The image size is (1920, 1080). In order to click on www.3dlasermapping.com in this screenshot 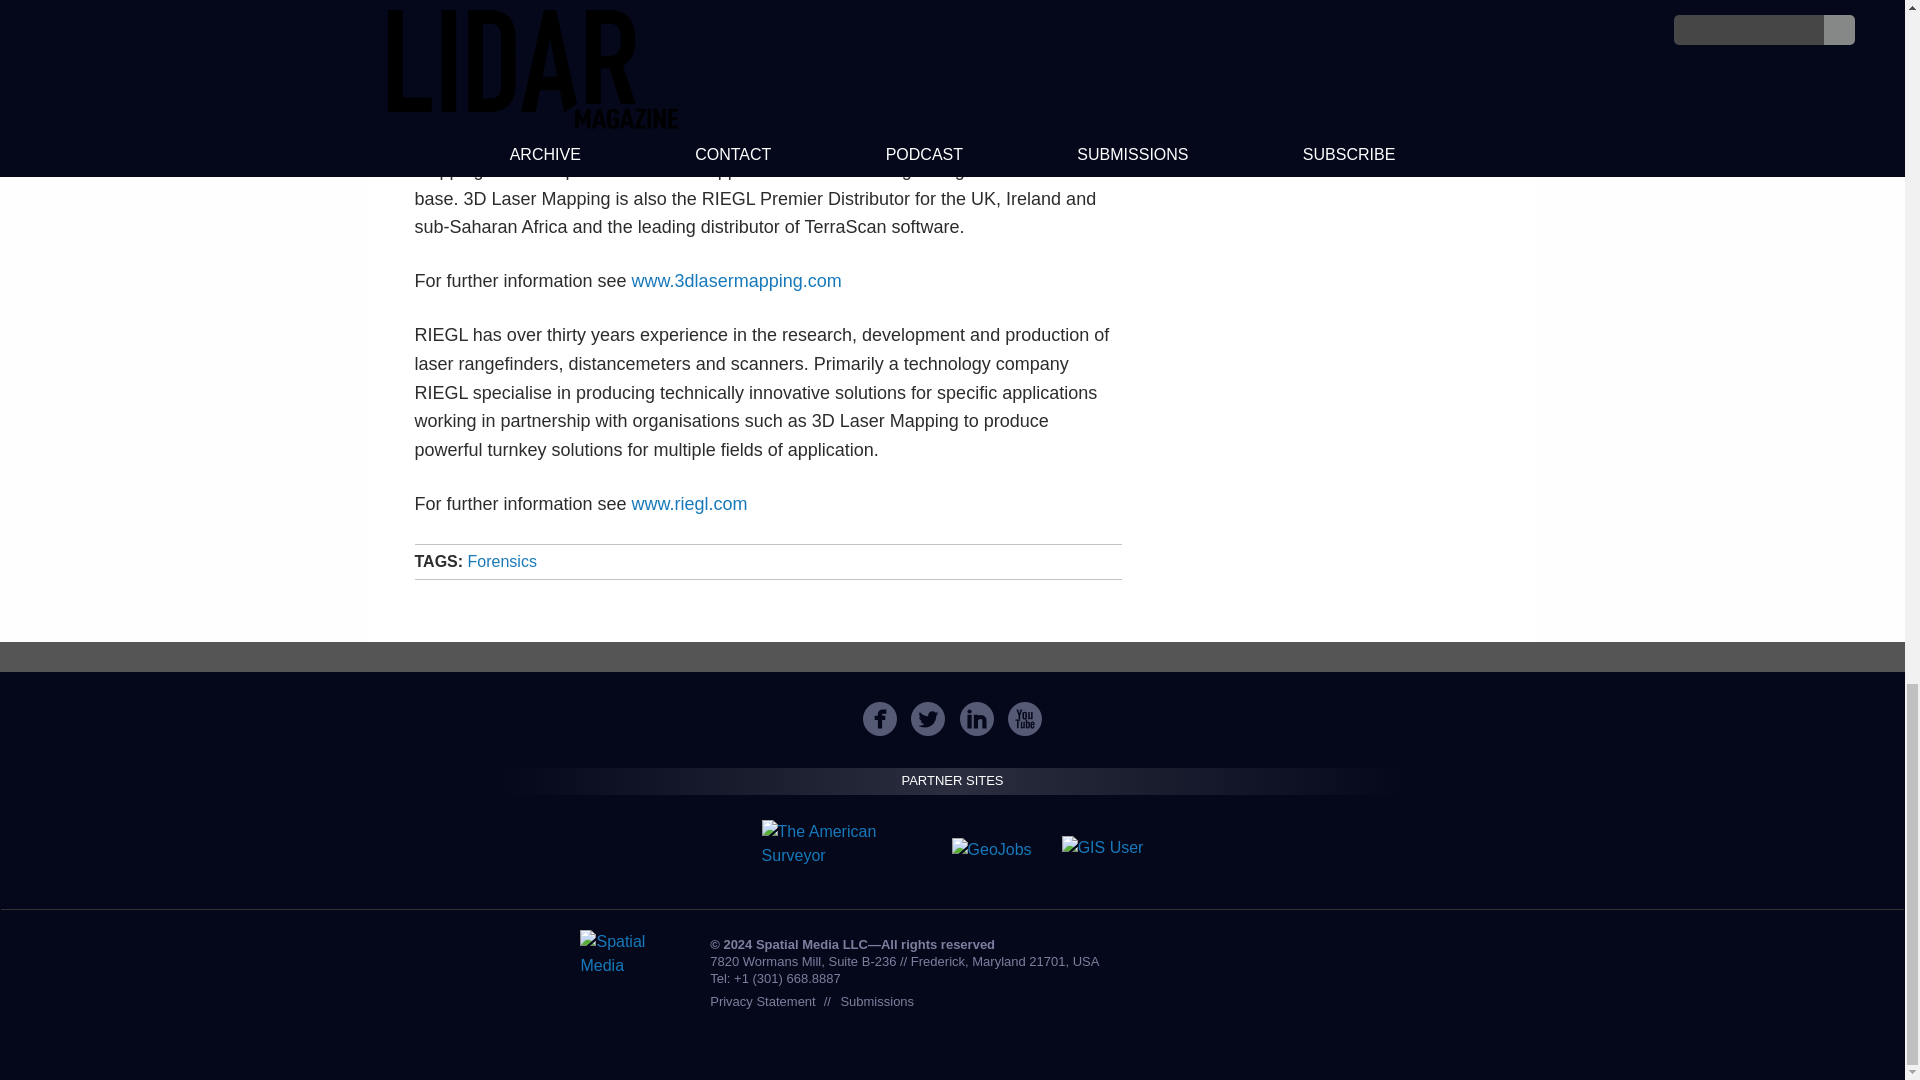, I will do `click(736, 280)`.